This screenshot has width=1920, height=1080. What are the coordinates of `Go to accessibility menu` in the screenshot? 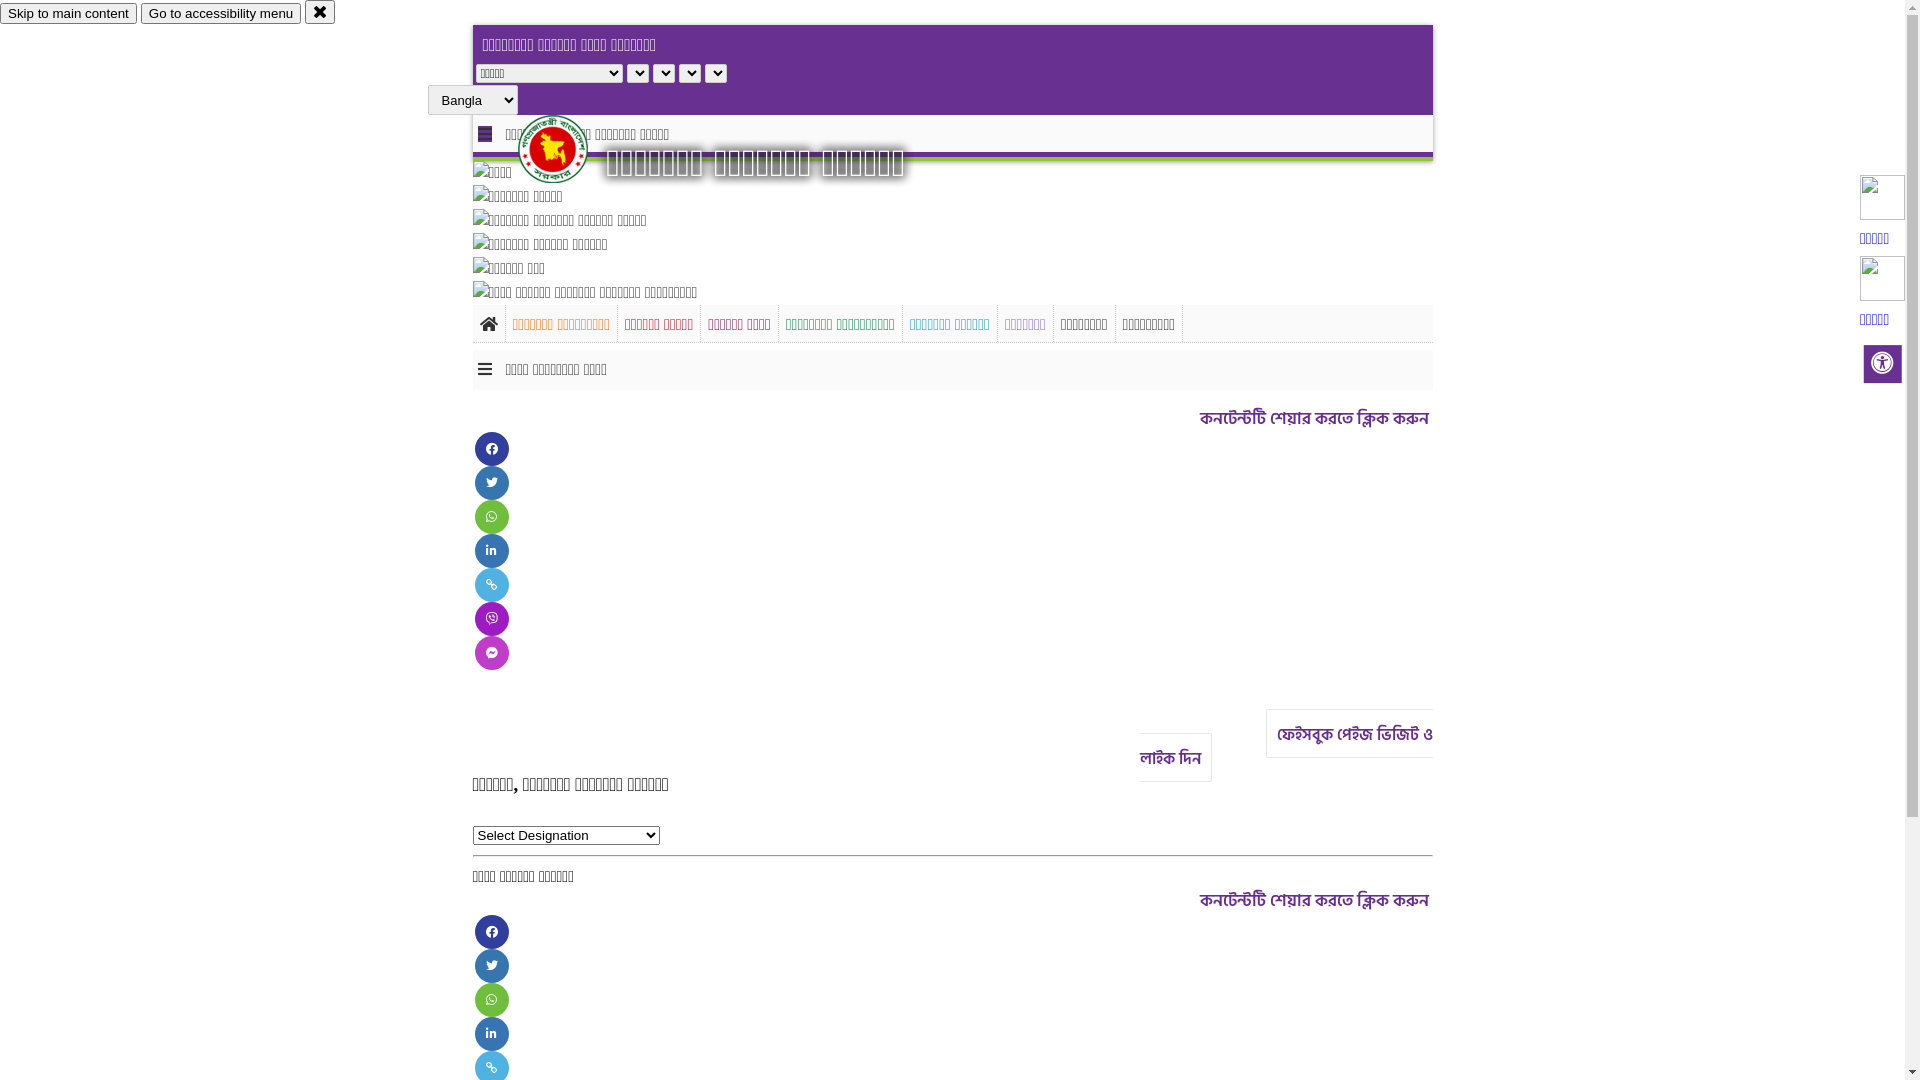 It's located at (221, 14).